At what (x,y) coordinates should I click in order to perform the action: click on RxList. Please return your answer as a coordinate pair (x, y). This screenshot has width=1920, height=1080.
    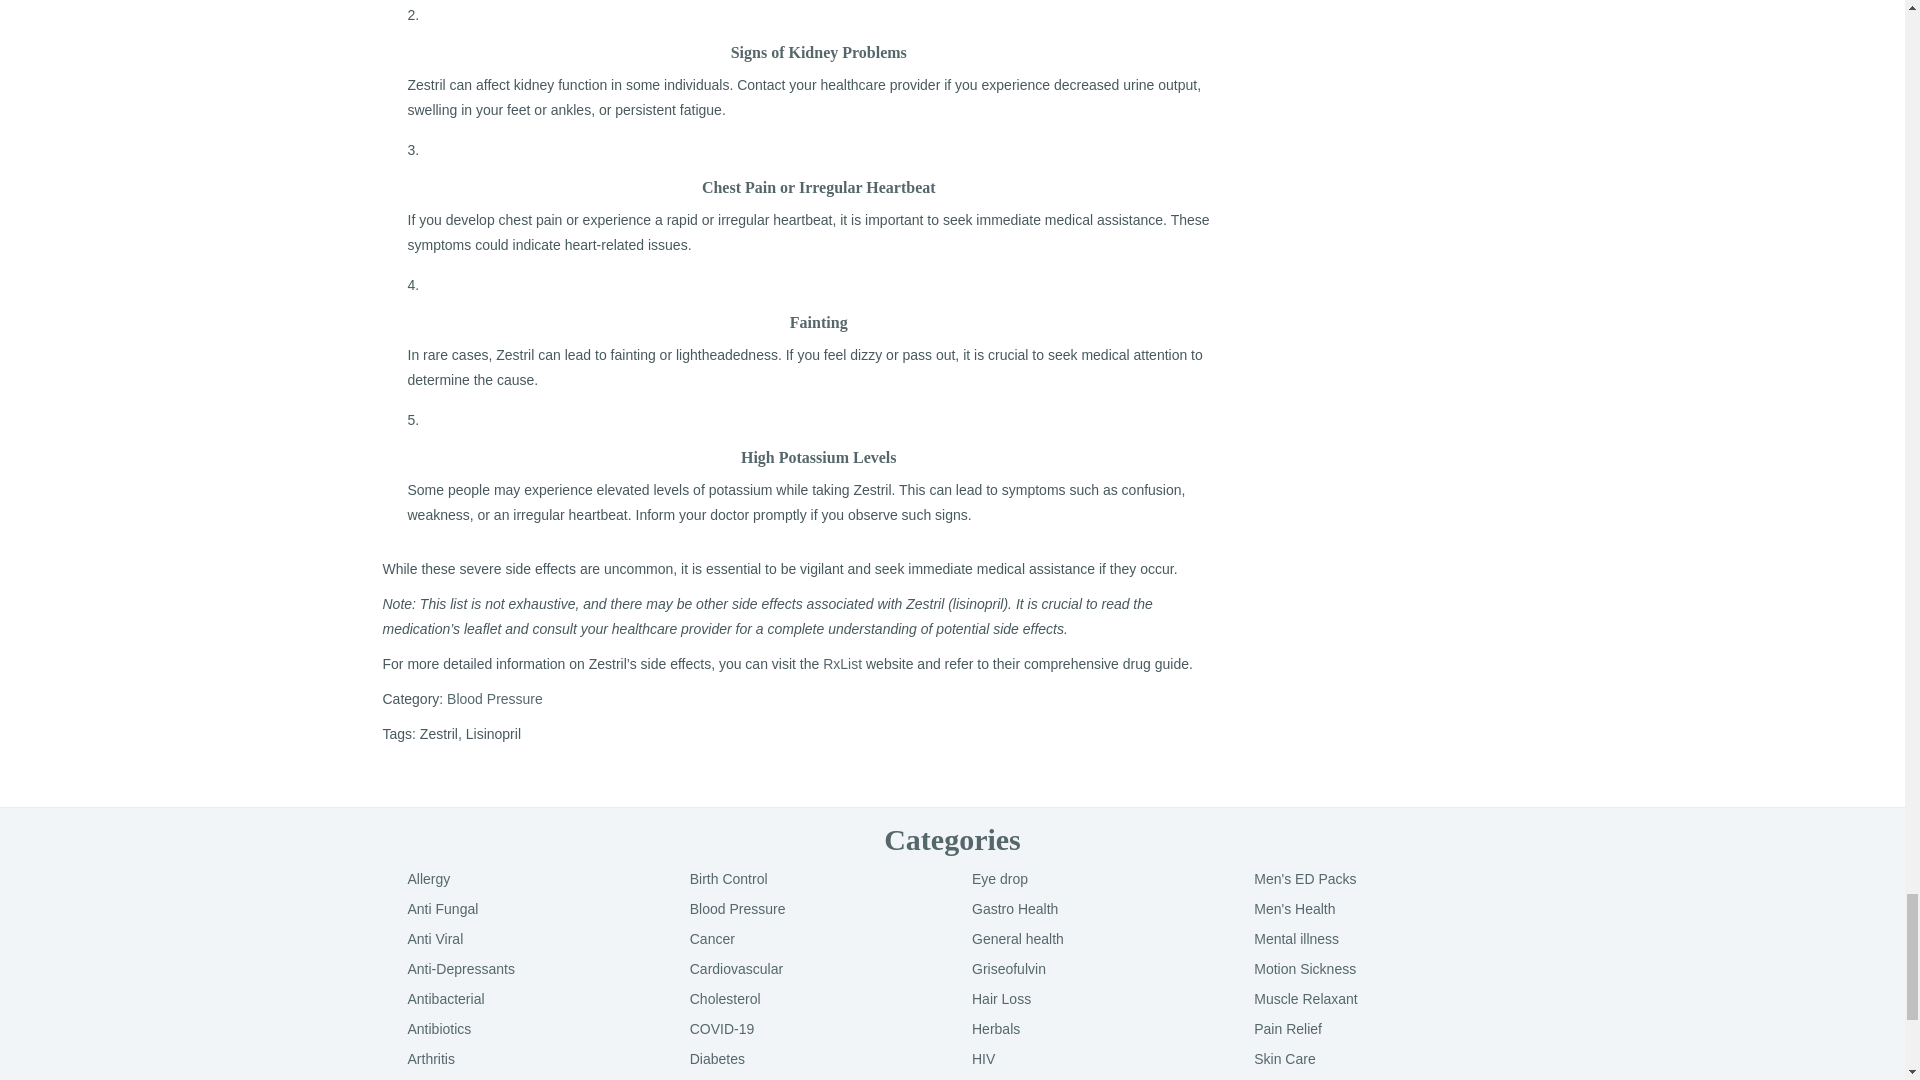
    Looking at the image, I should click on (842, 663).